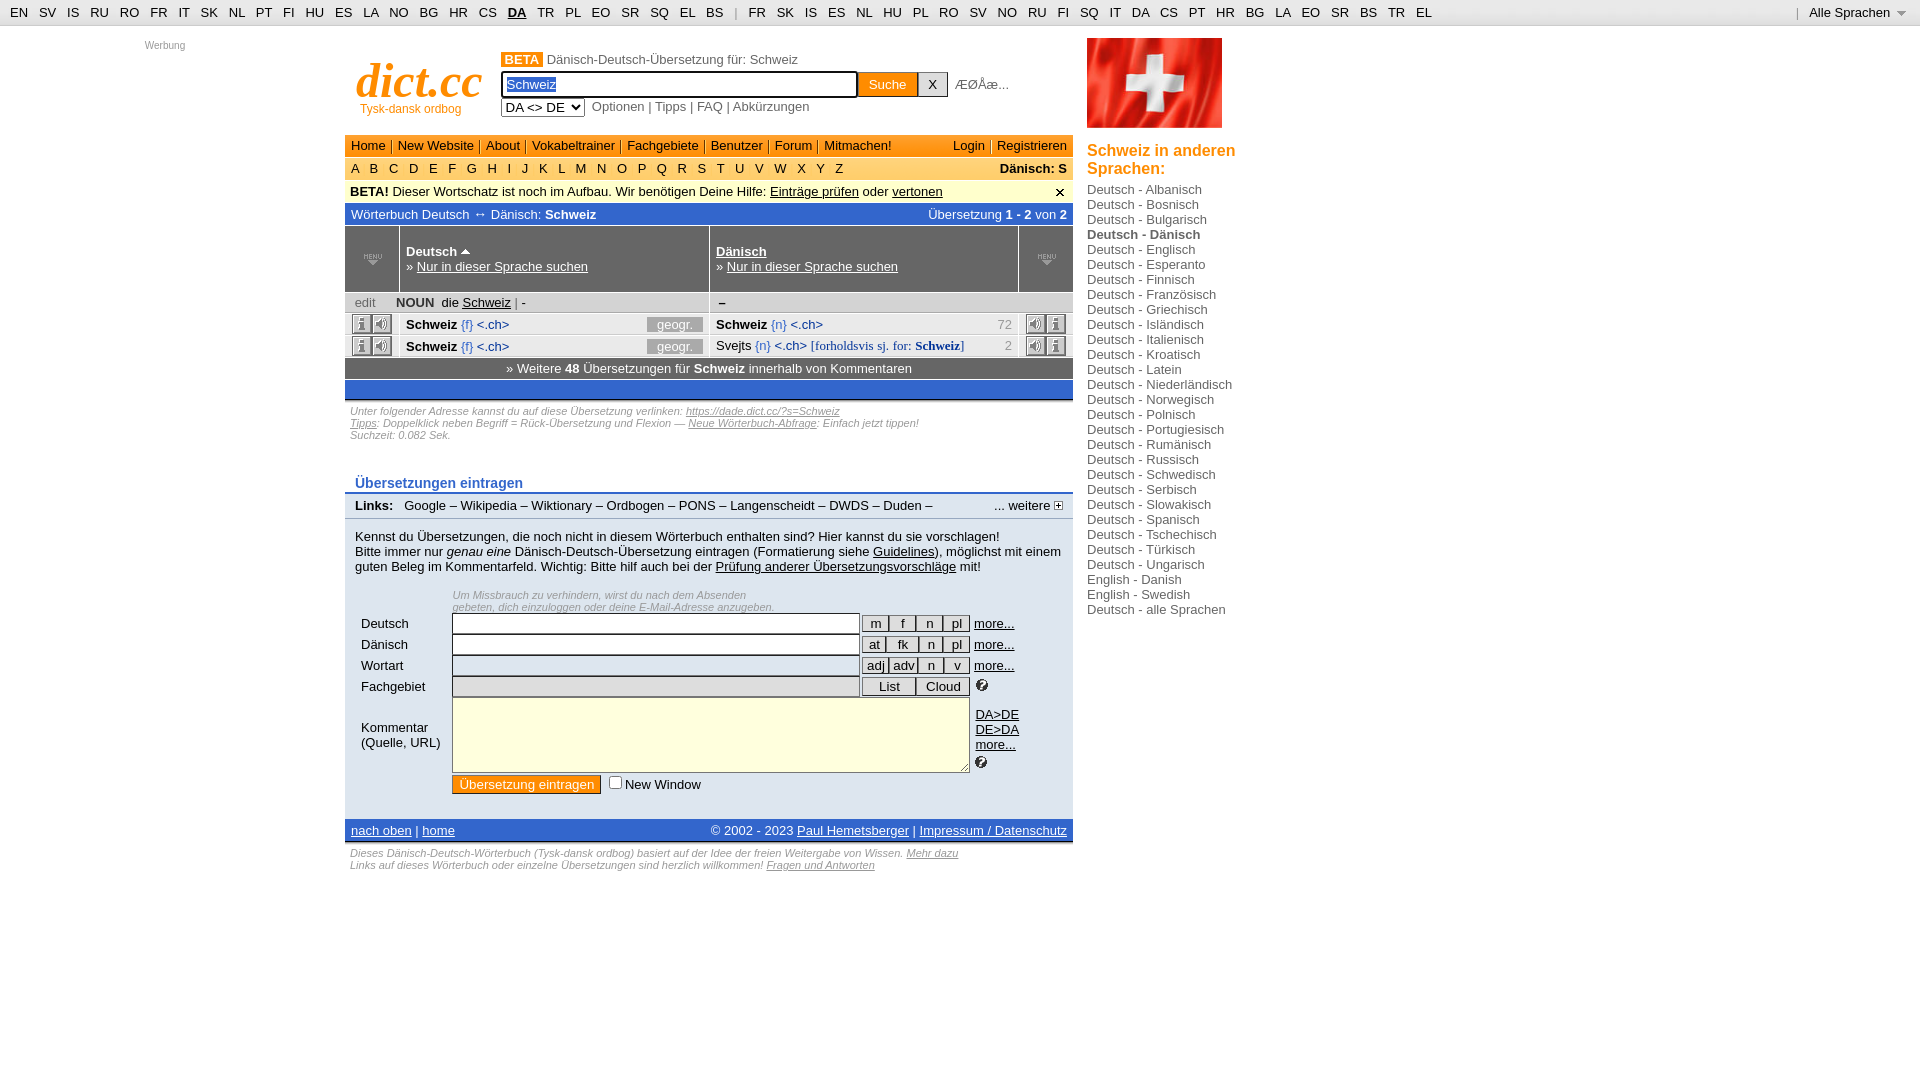 This screenshot has width=1920, height=1080. I want to click on Deutsch - Italienisch, so click(1146, 340).